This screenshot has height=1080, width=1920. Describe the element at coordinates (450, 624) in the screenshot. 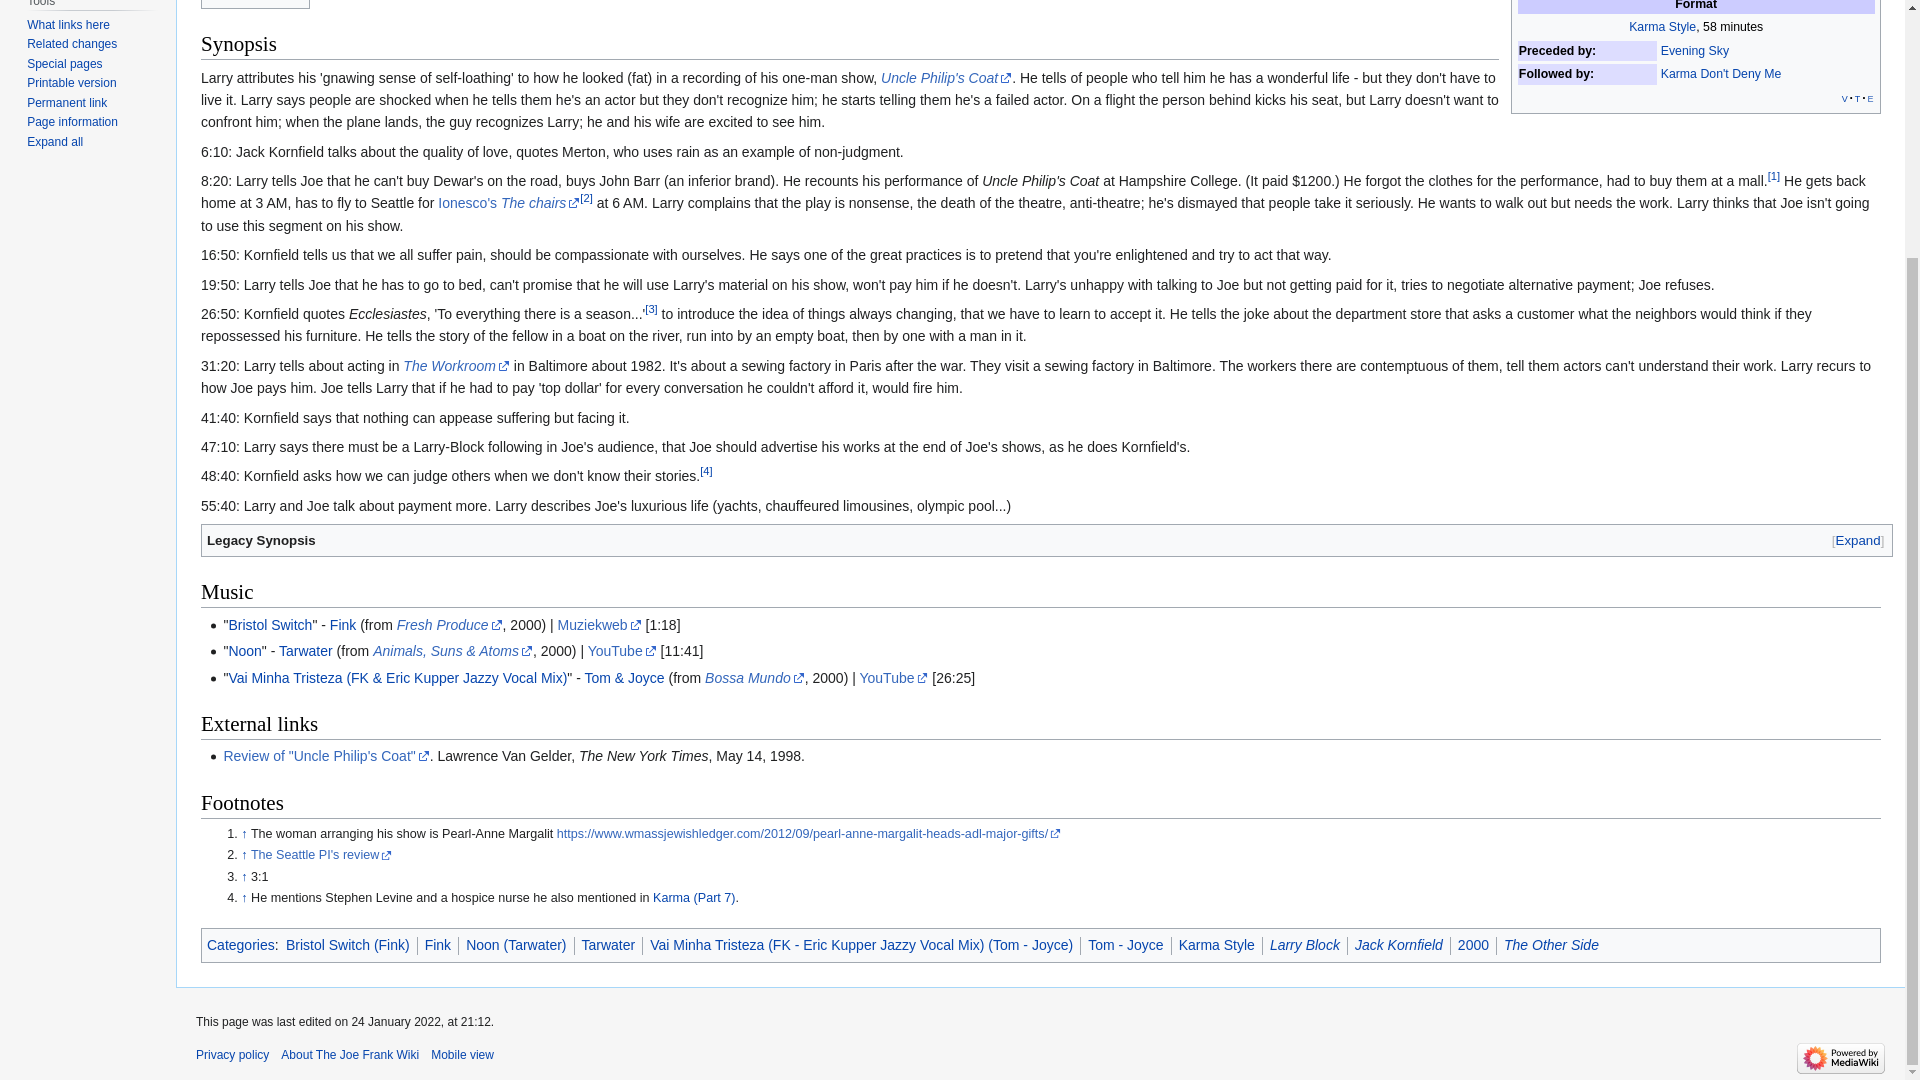

I see `Fresh Produce` at that location.